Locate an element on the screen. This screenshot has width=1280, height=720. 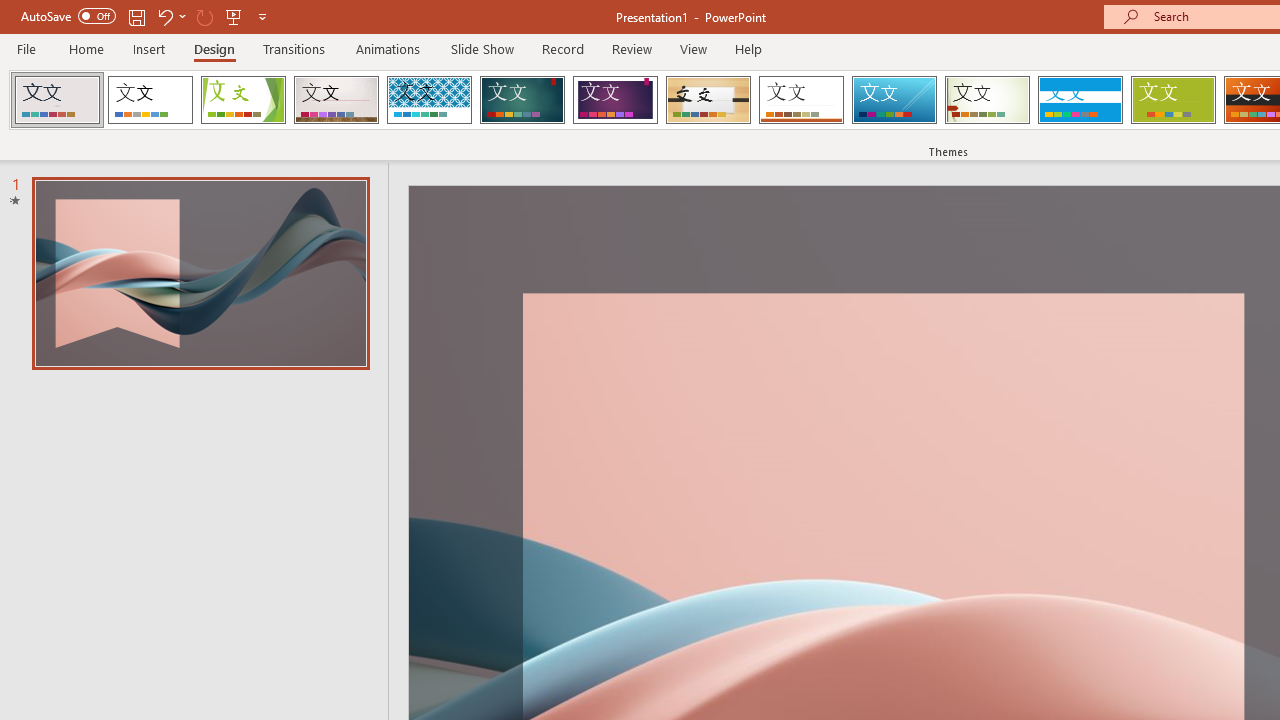
Retrospect is located at coordinates (801, 100).